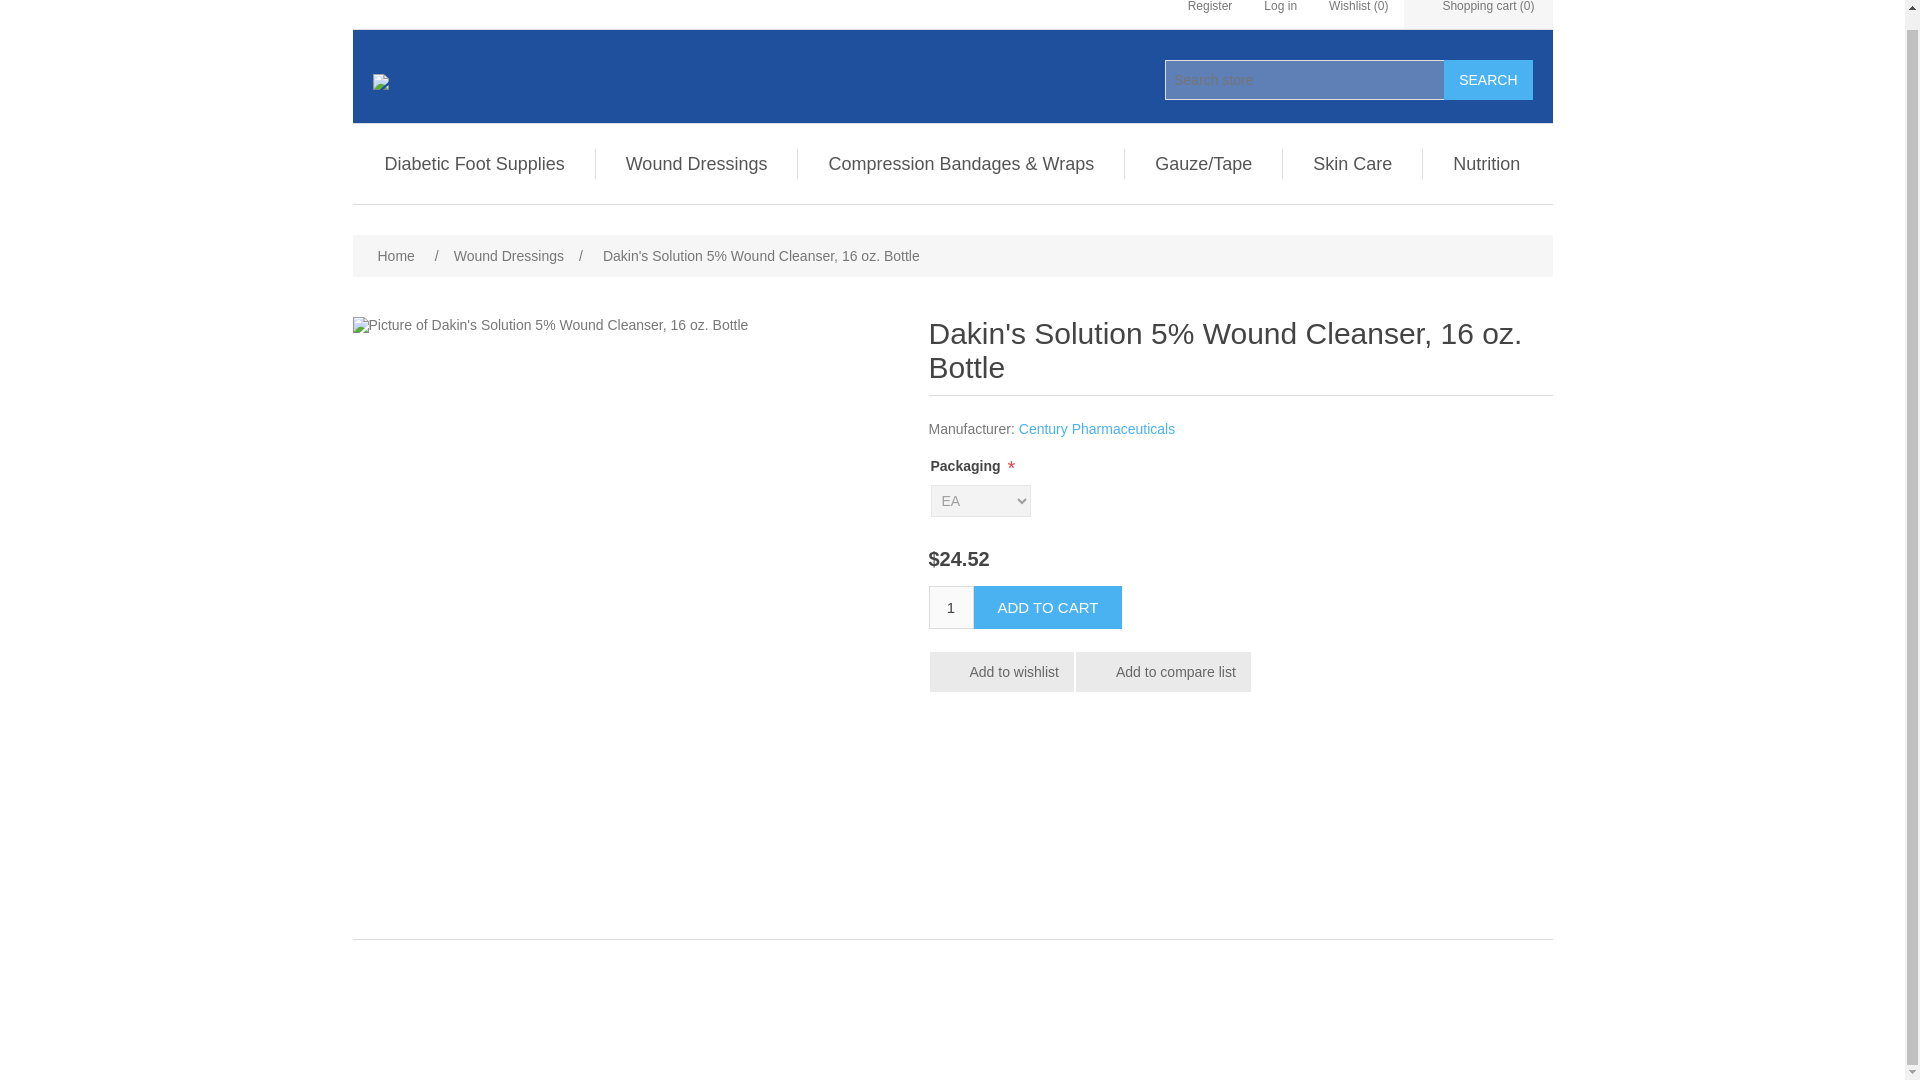  What do you see at coordinates (696, 164) in the screenshot?
I see `Wound Dressings` at bounding box center [696, 164].